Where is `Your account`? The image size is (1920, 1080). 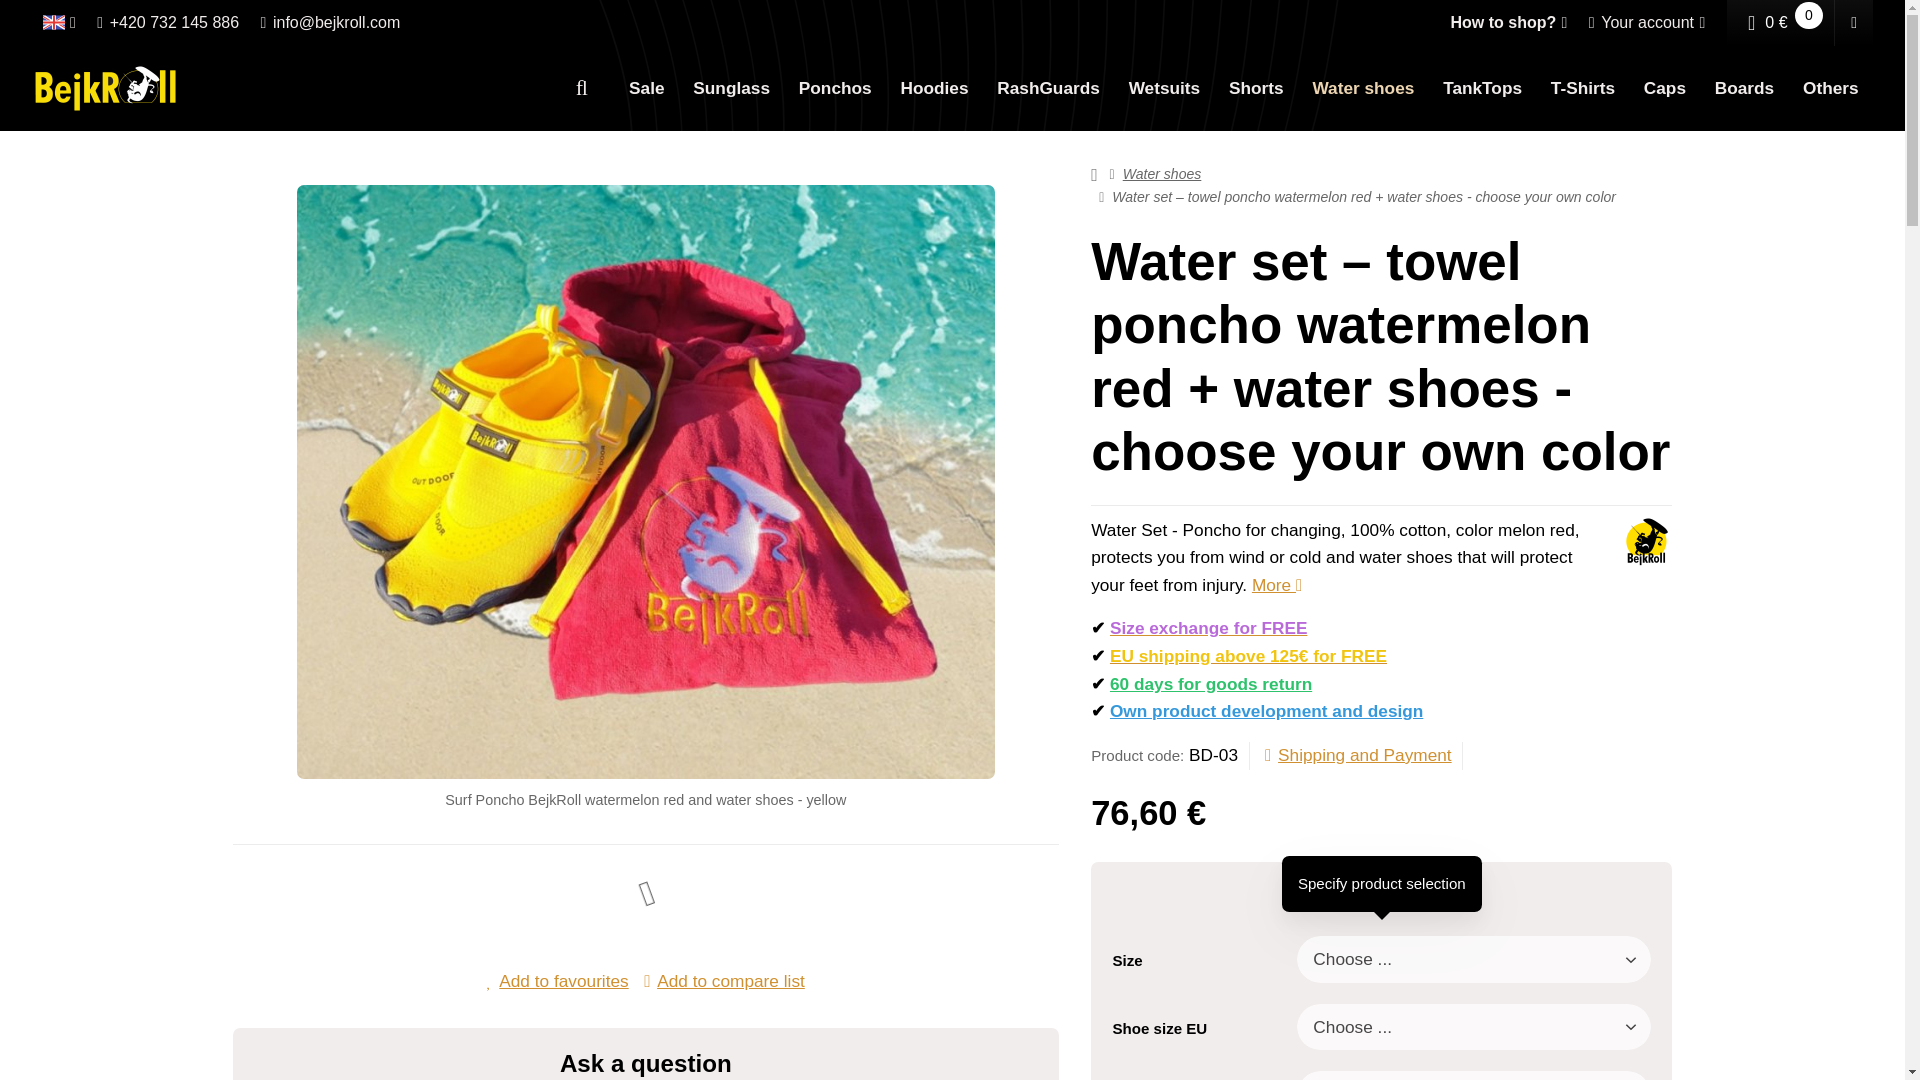 Your account is located at coordinates (1647, 23).